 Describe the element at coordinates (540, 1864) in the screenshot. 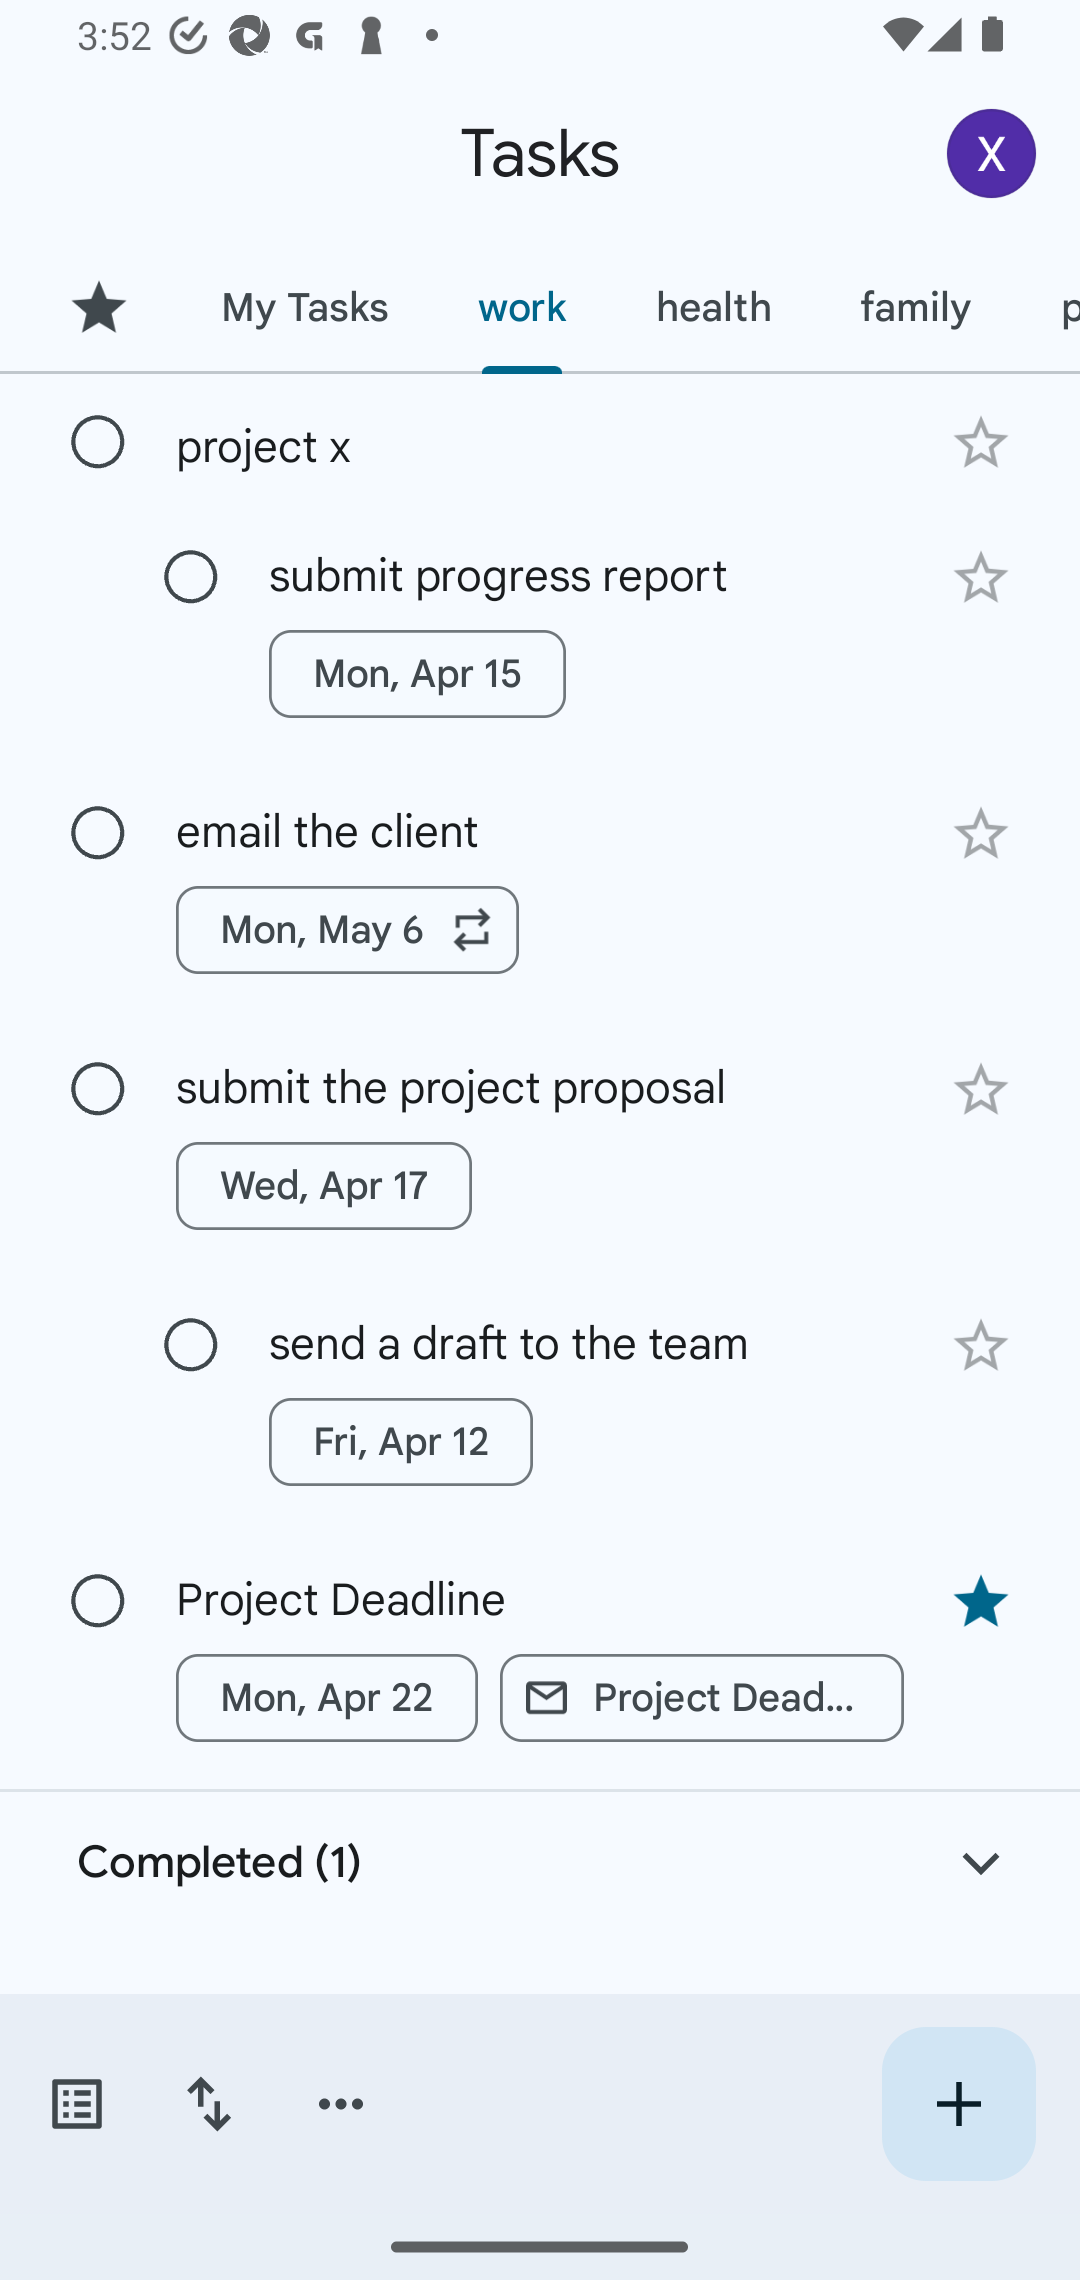

I see `Completed (1)` at that location.